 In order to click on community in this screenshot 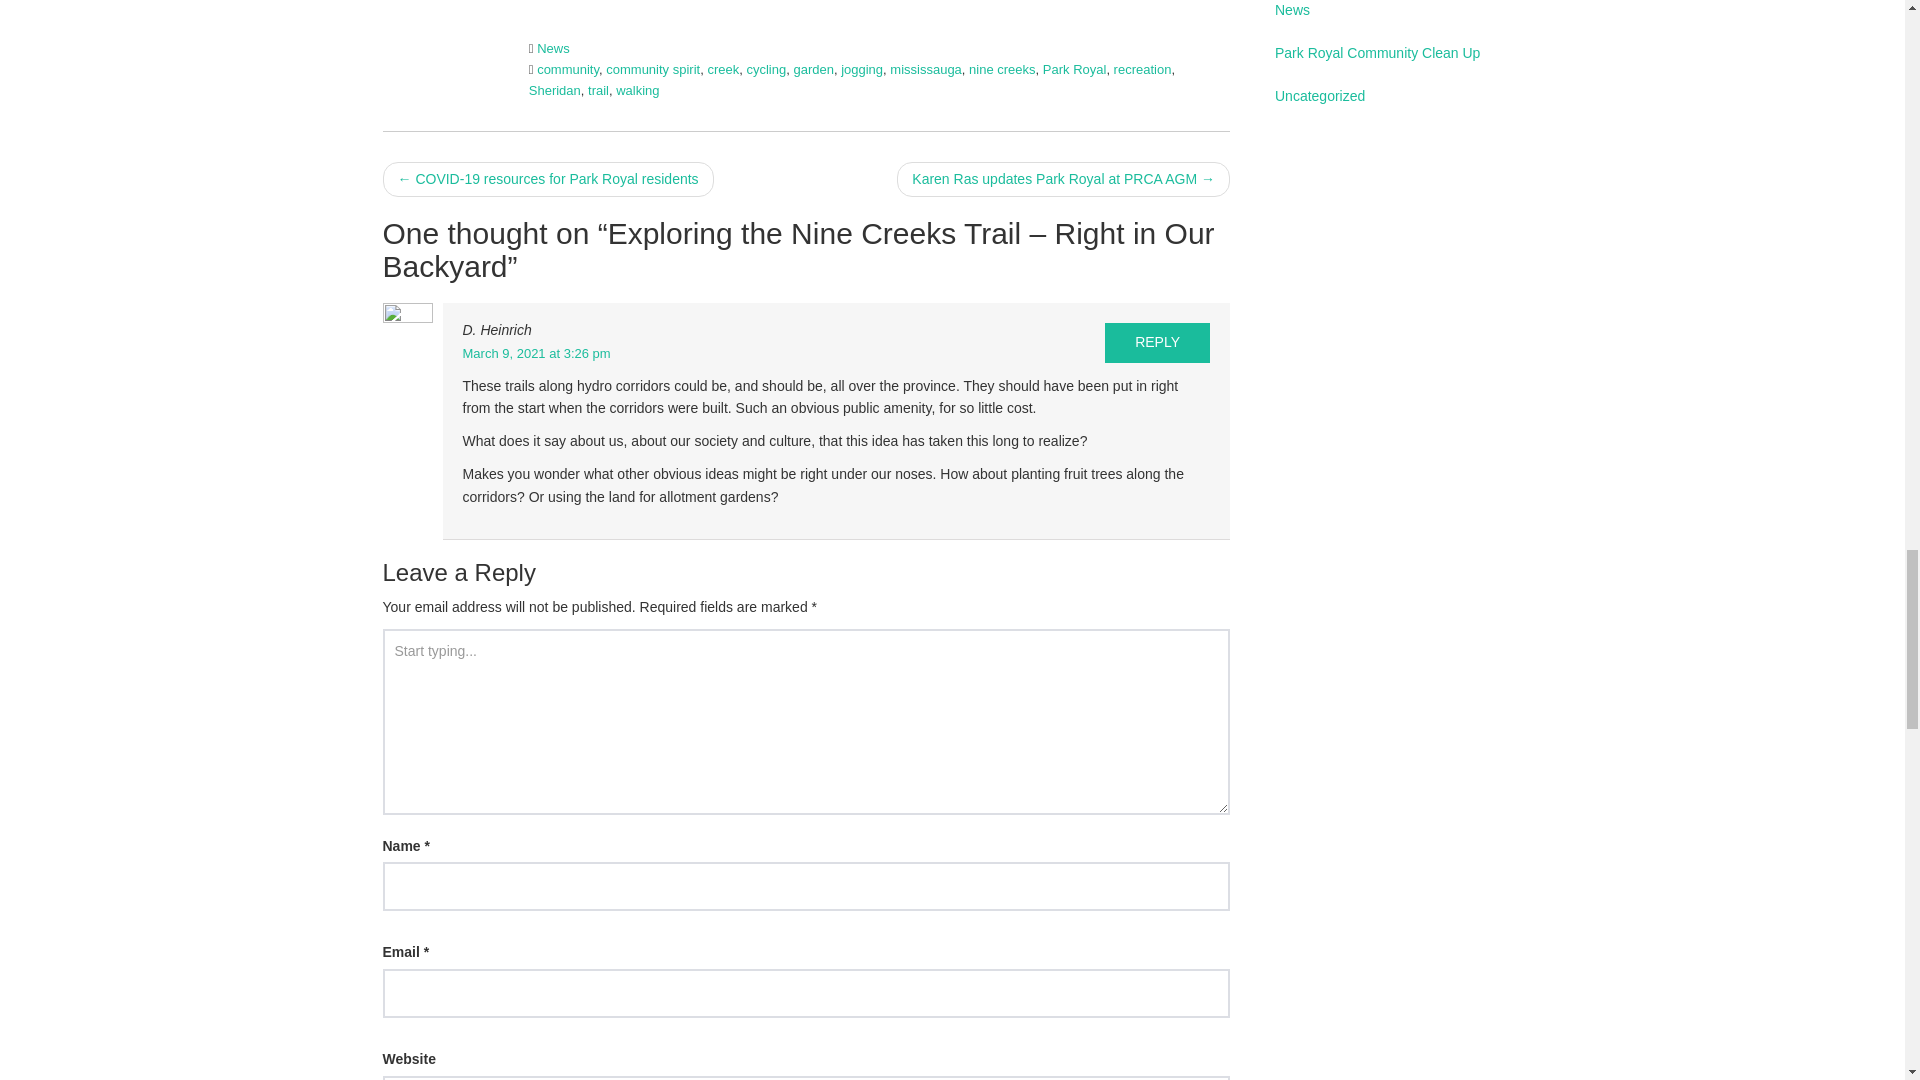, I will do `click(568, 68)`.